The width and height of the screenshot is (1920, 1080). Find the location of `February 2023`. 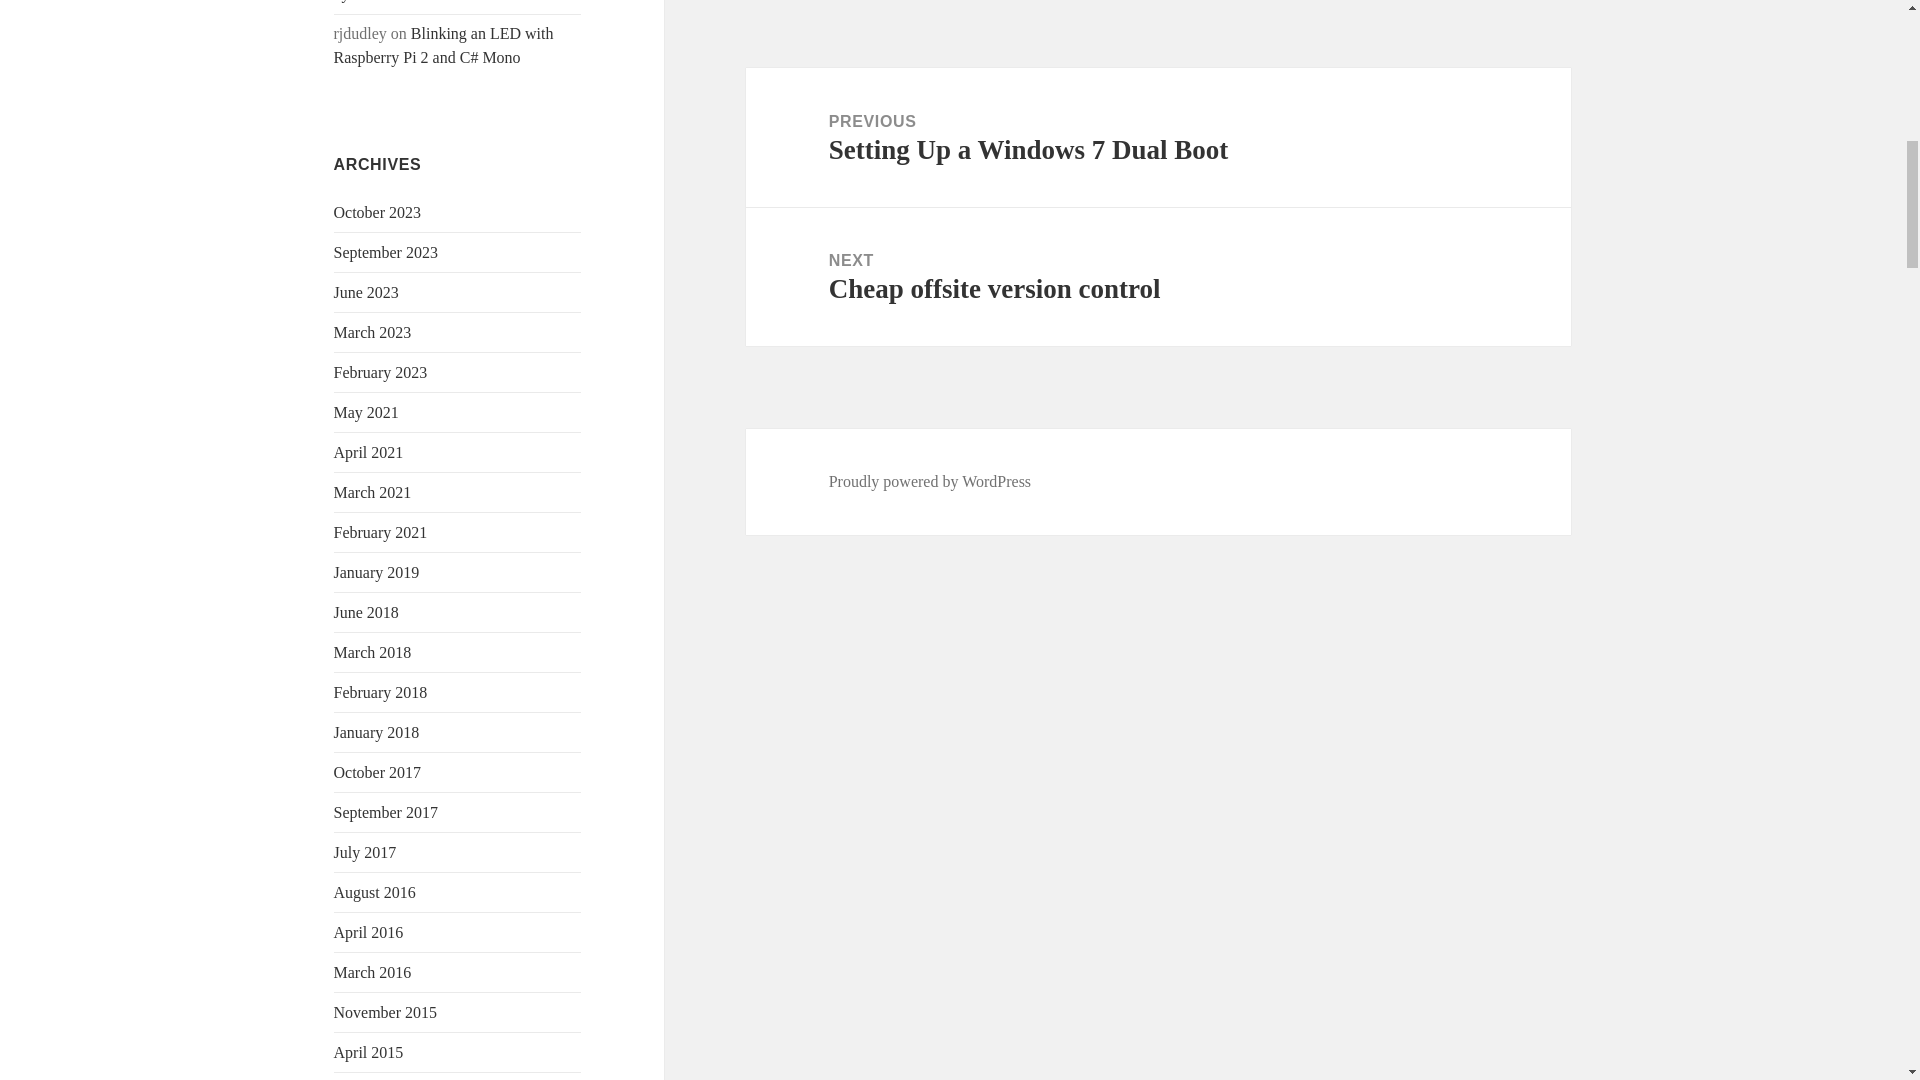

February 2023 is located at coordinates (381, 372).